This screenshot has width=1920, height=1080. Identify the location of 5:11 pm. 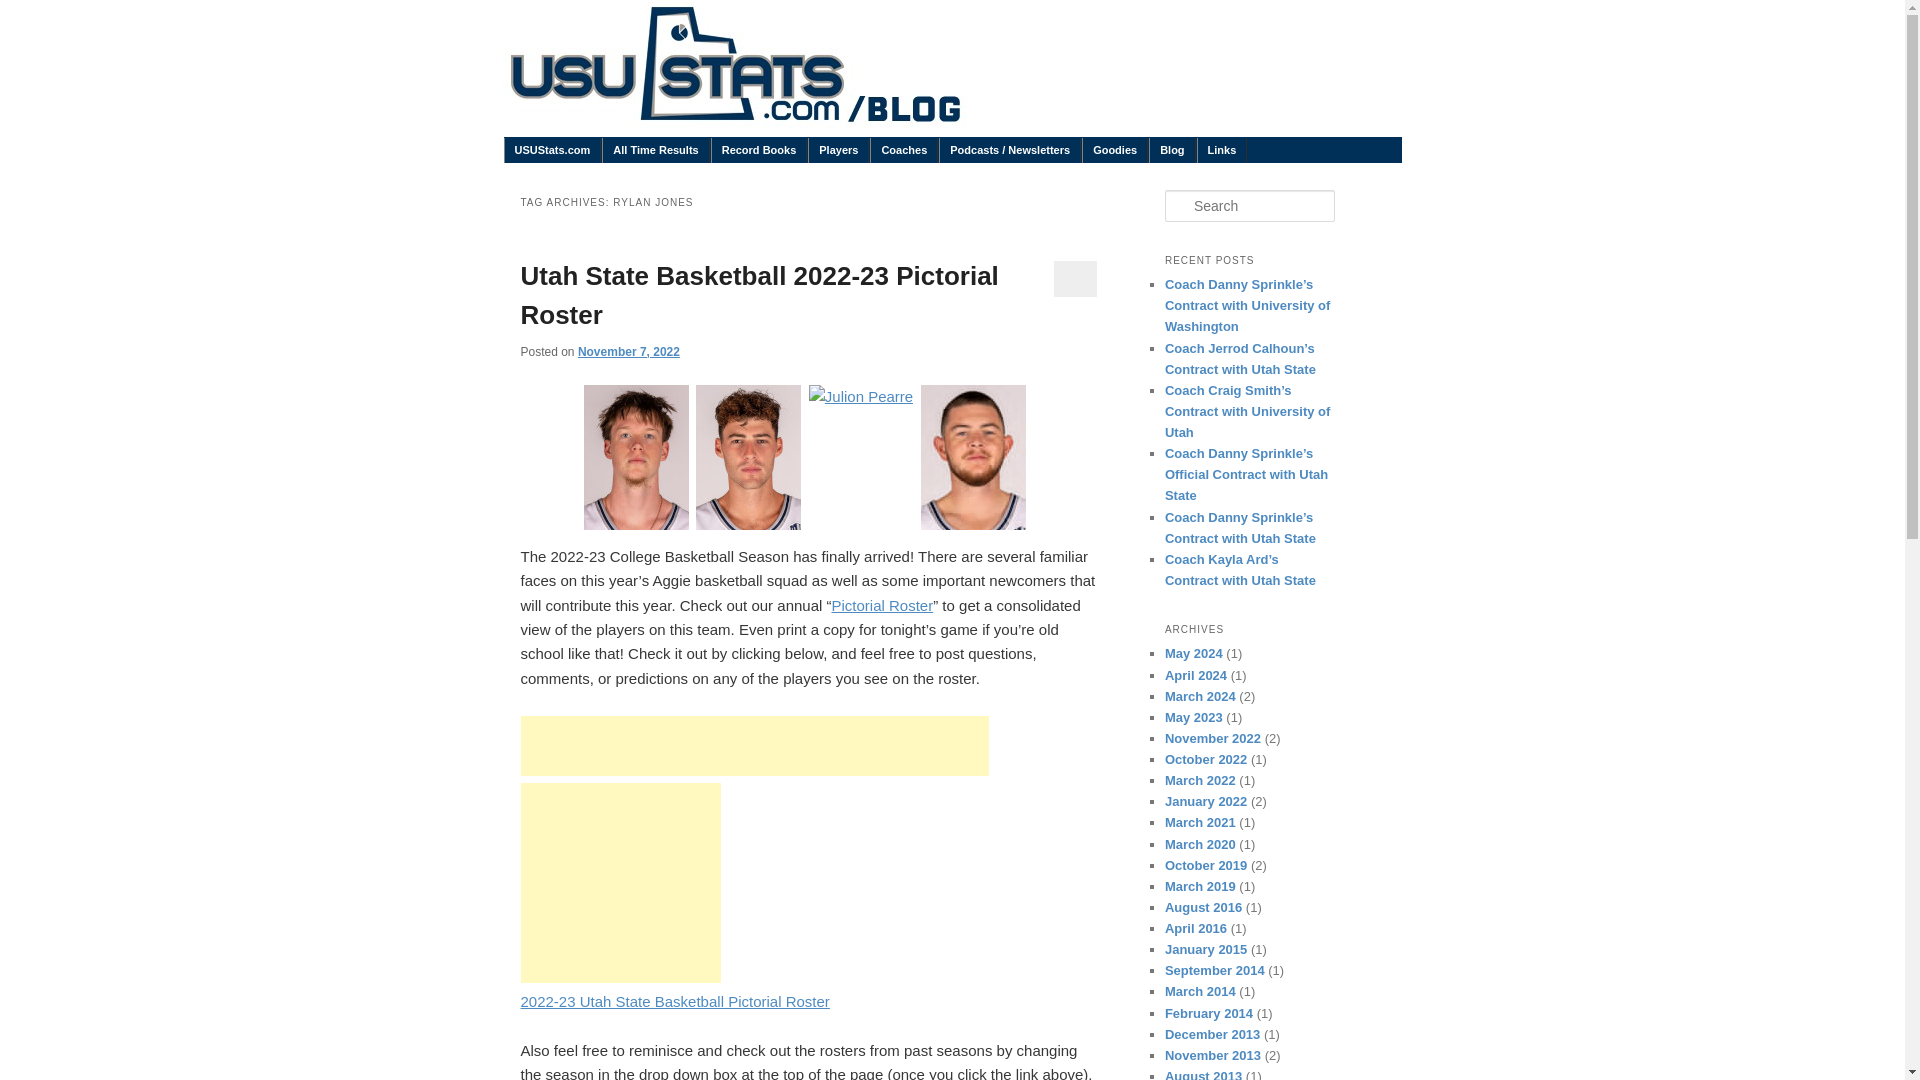
(628, 351).